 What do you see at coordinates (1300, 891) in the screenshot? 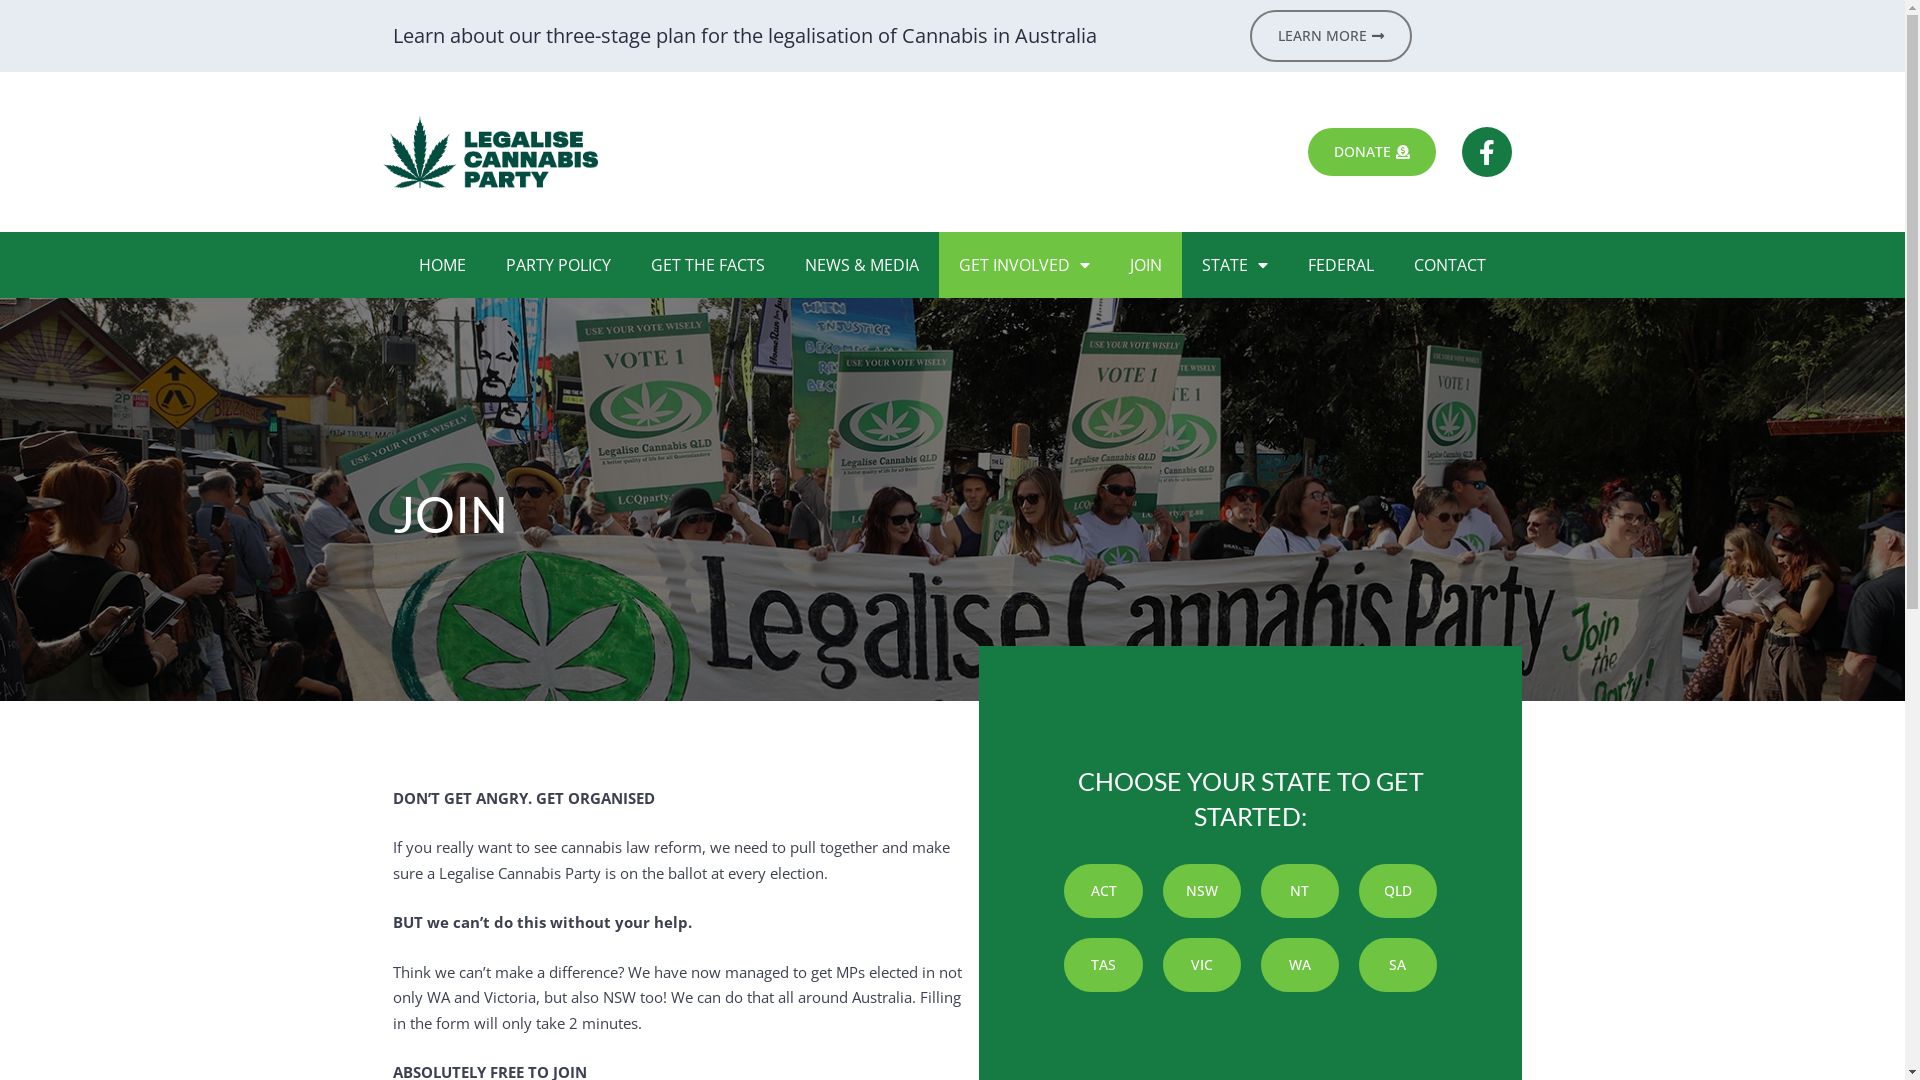
I see `NT` at bounding box center [1300, 891].